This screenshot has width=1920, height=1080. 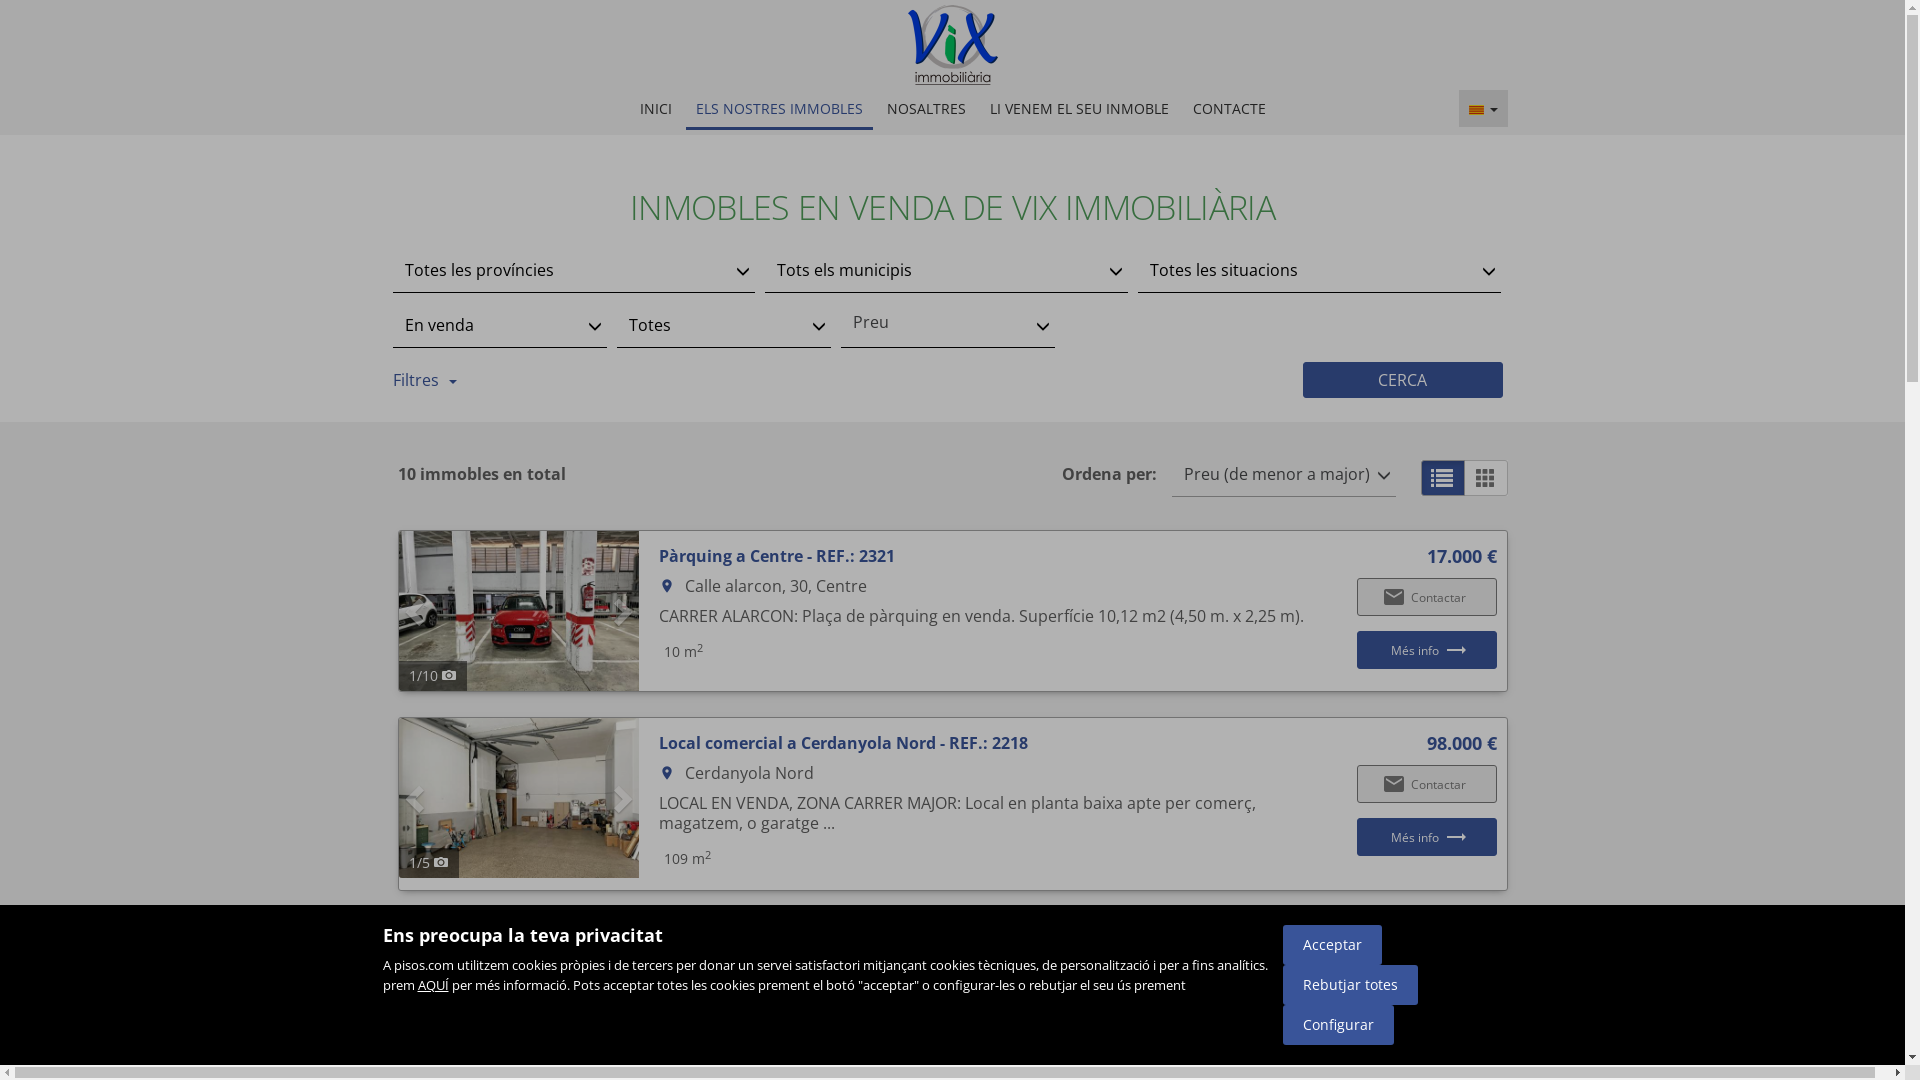 I want to click on Configurar, so click(x=1338, y=1025).